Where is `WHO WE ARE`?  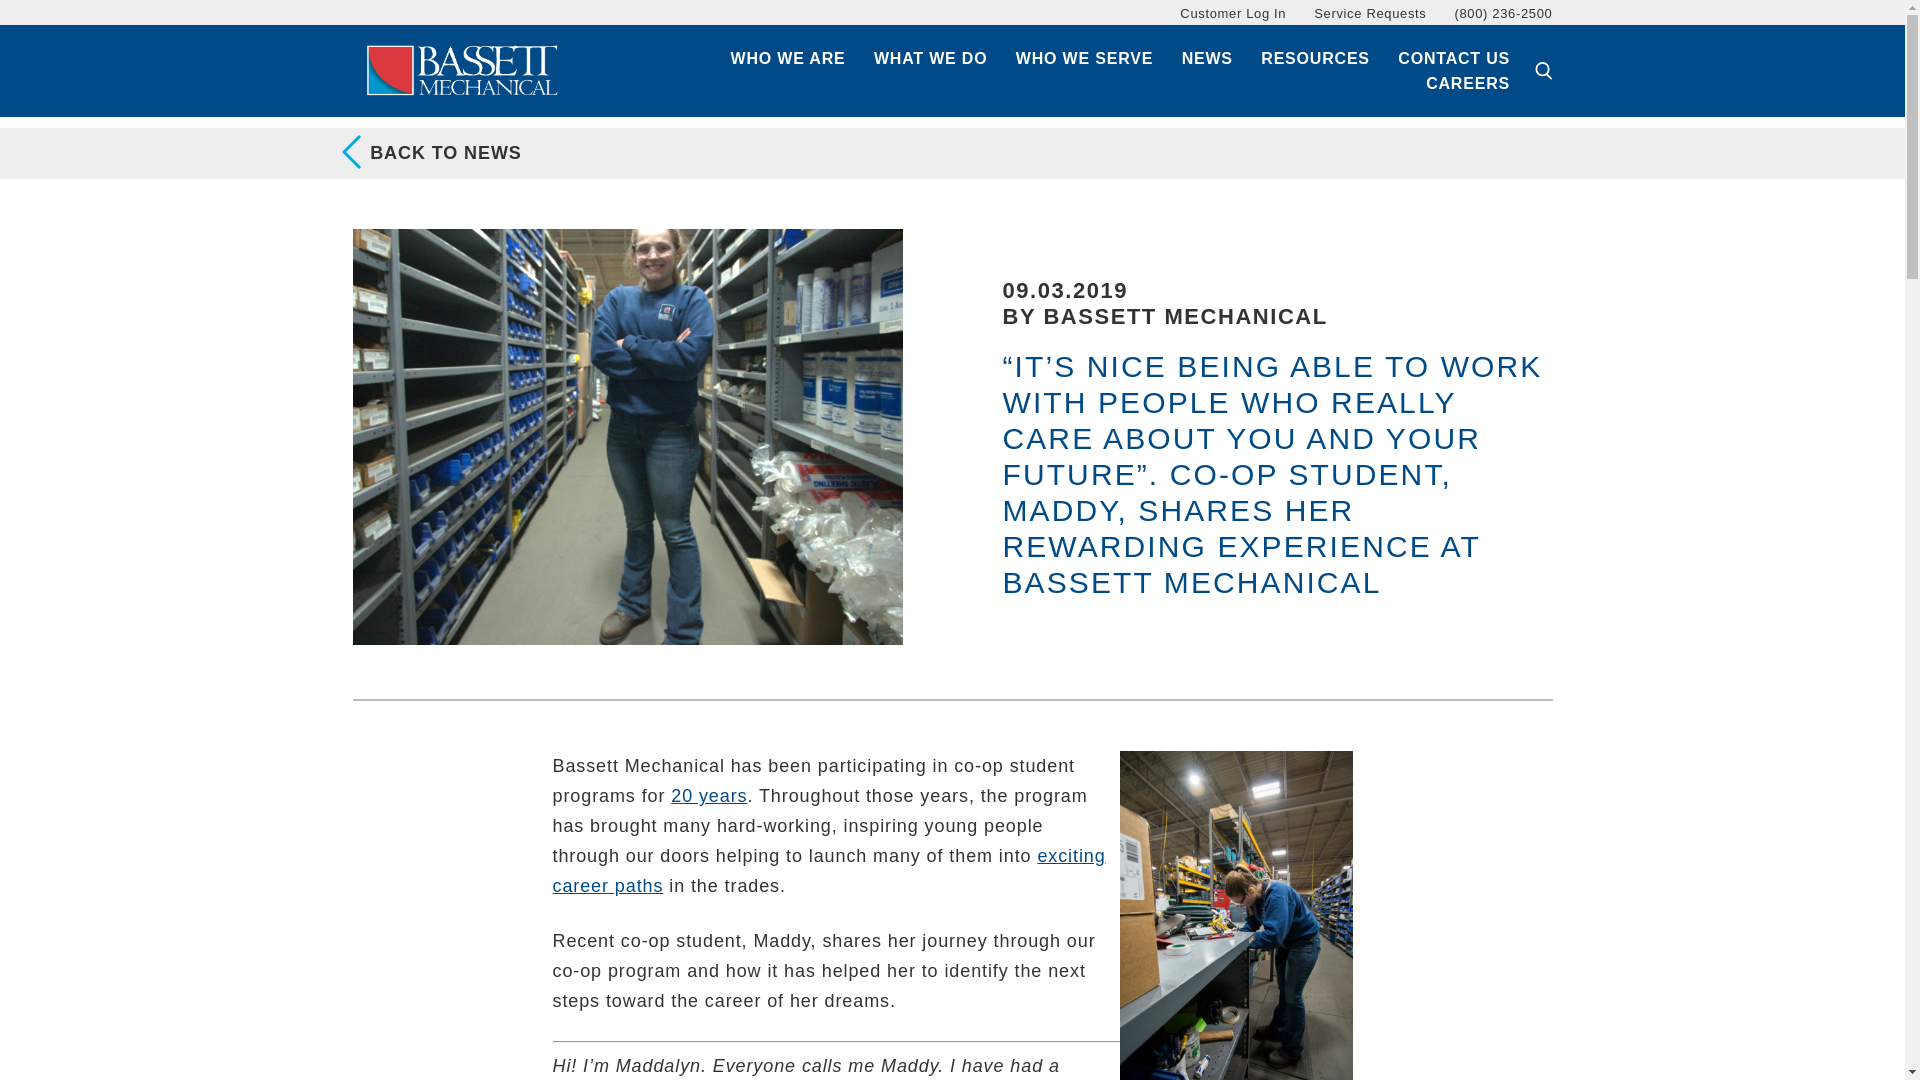
WHO WE ARE is located at coordinates (788, 59).